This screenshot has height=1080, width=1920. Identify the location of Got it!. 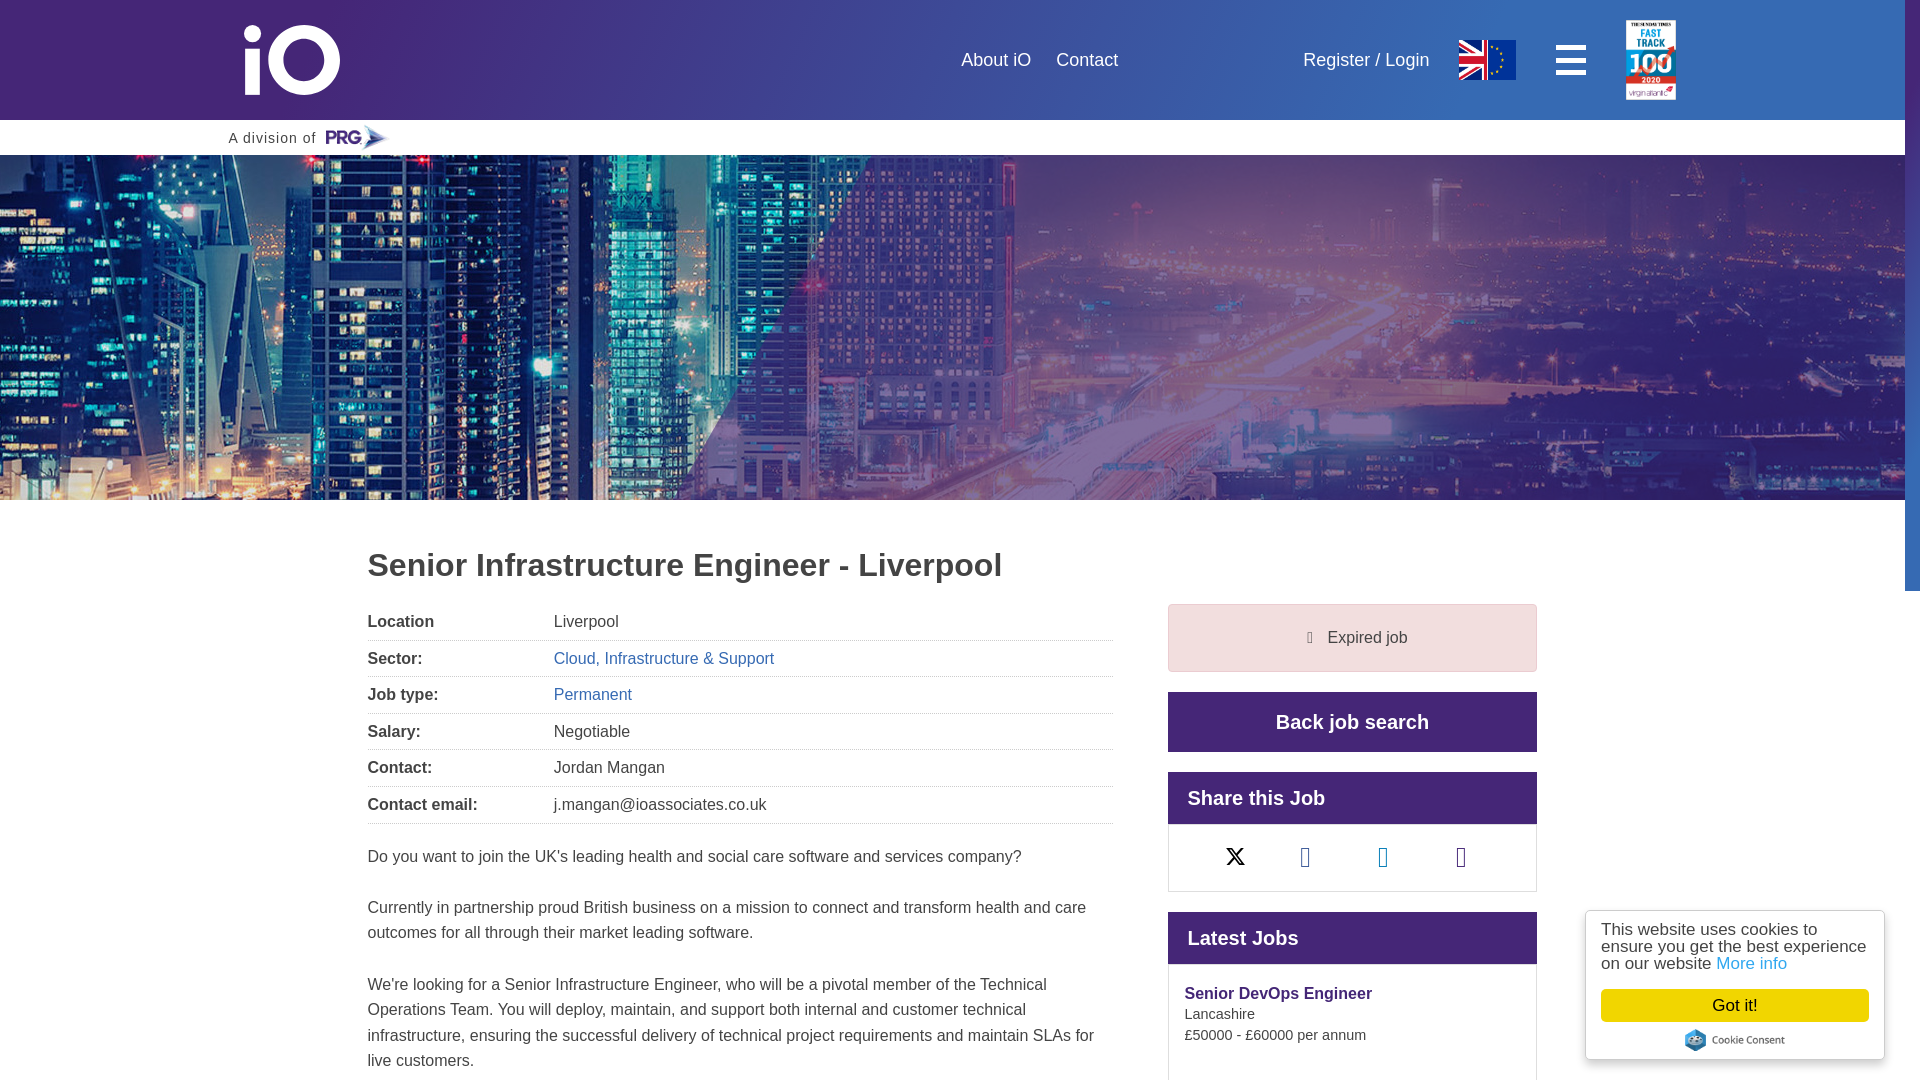
(1336, 60).